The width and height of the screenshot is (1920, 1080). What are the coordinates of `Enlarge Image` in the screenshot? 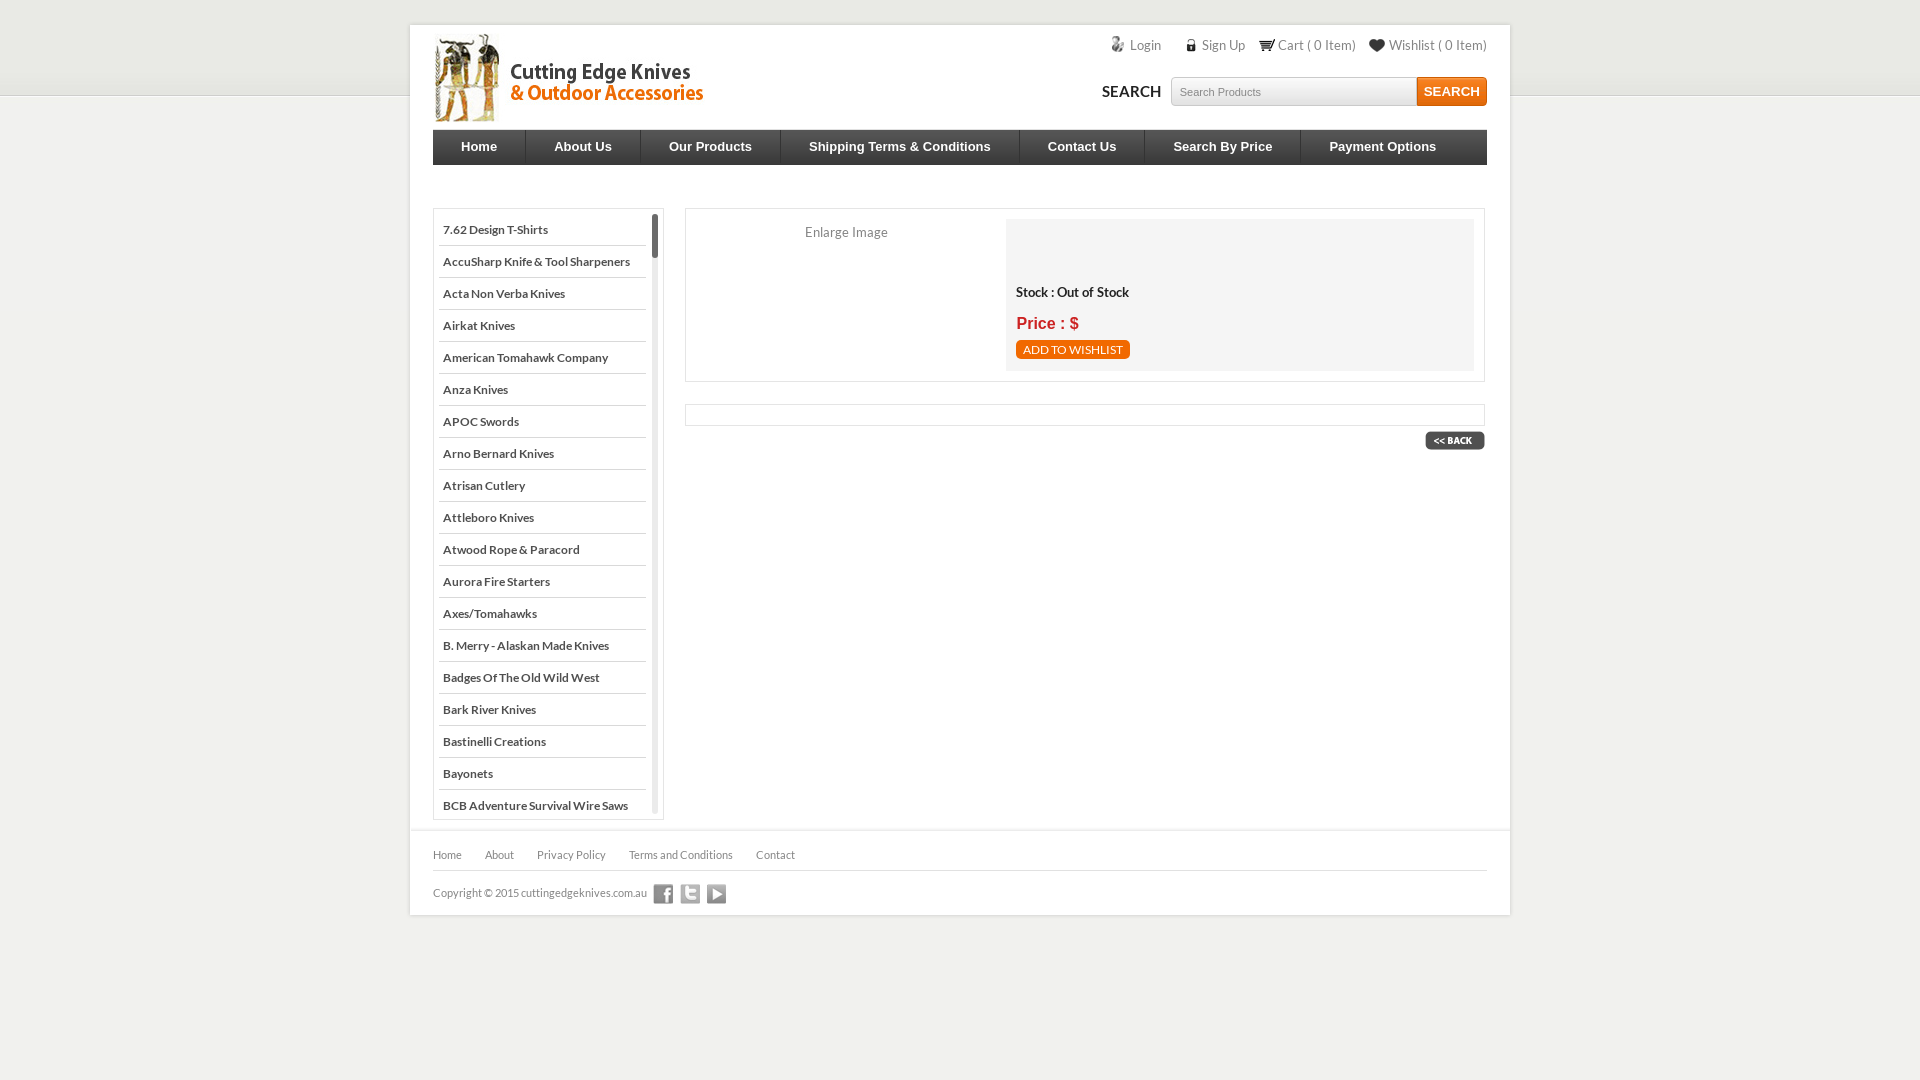 It's located at (846, 232).